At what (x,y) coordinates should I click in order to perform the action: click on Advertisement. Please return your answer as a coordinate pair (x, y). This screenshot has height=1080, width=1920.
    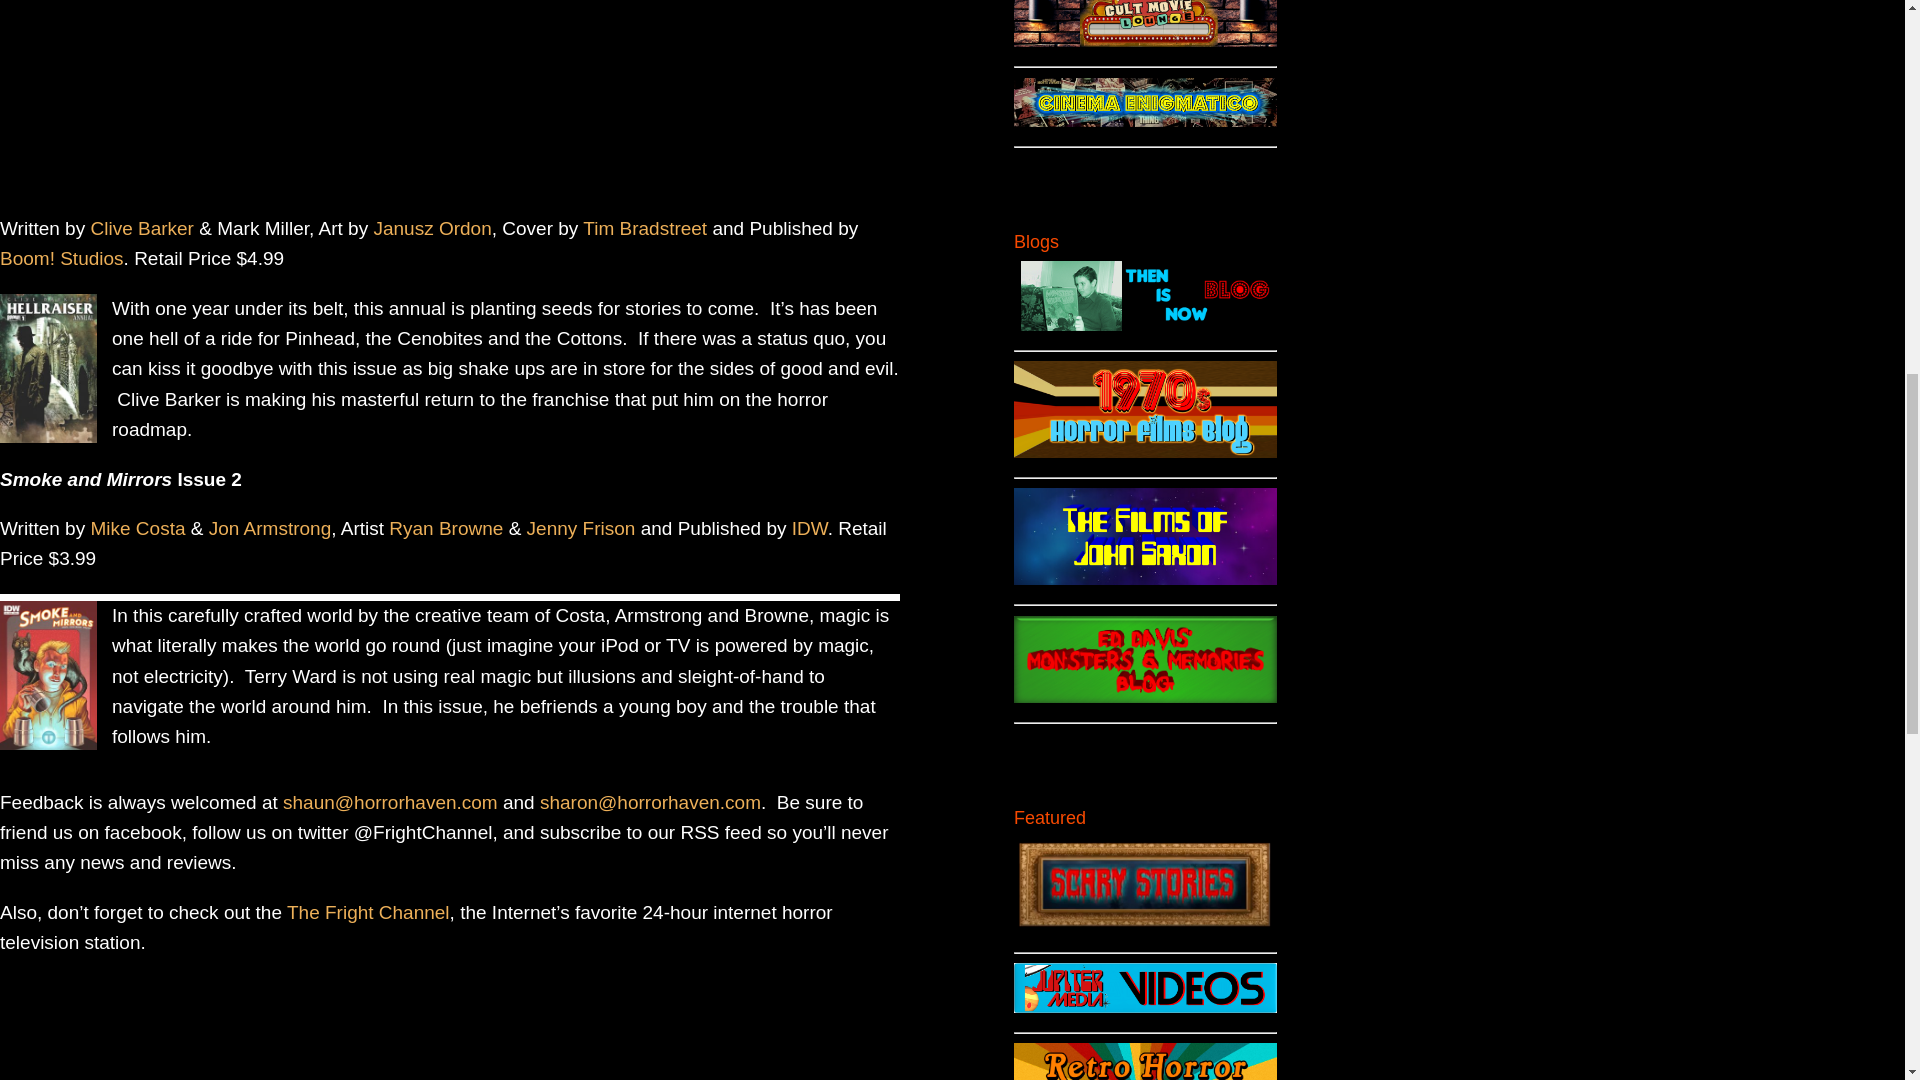
    Looking at the image, I should click on (450, 103).